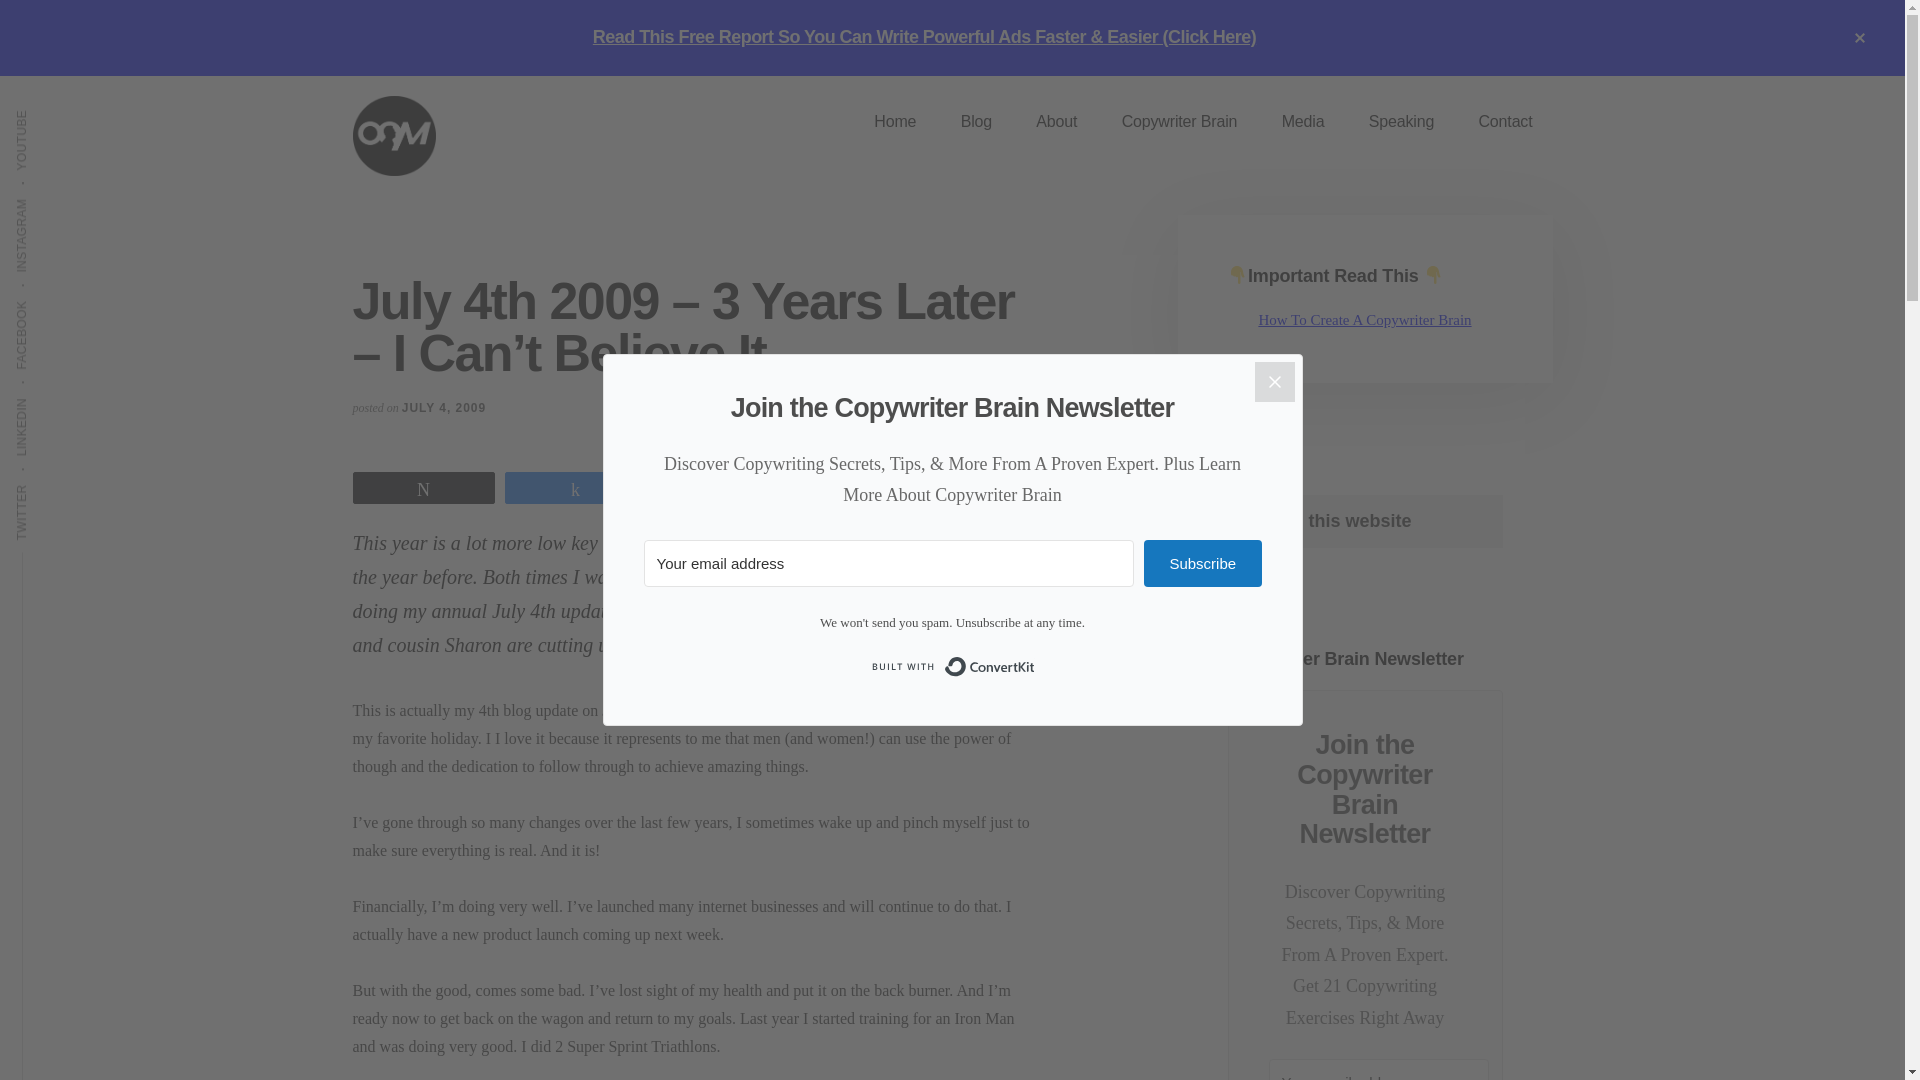 This screenshot has height=1080, width=1920. Describe the element at coordinates (54, 108) in the screenshot. I see `YOUTUBE` at that location.